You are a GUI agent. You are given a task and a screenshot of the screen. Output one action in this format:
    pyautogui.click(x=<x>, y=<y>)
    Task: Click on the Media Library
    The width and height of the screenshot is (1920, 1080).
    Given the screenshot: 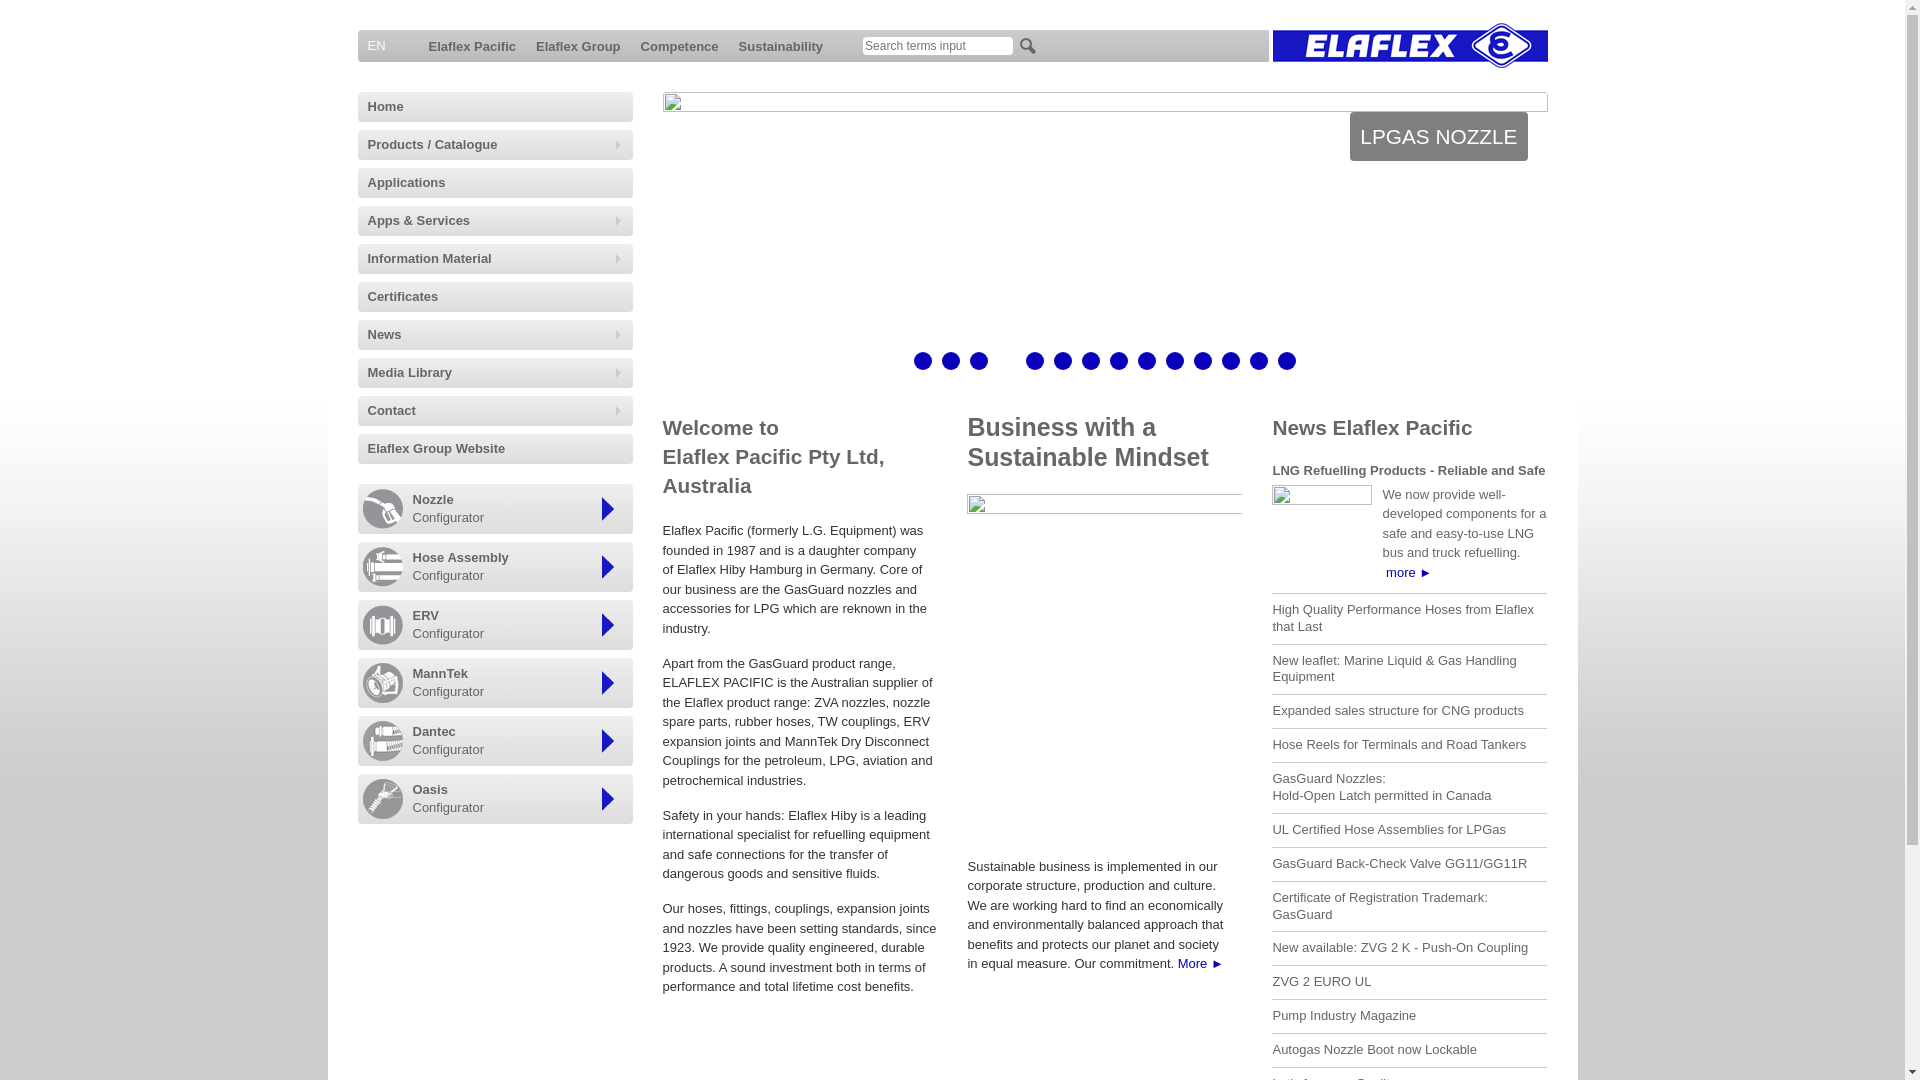 What is the action you would take?
    pyautogui.click(x=496, y=373)
    